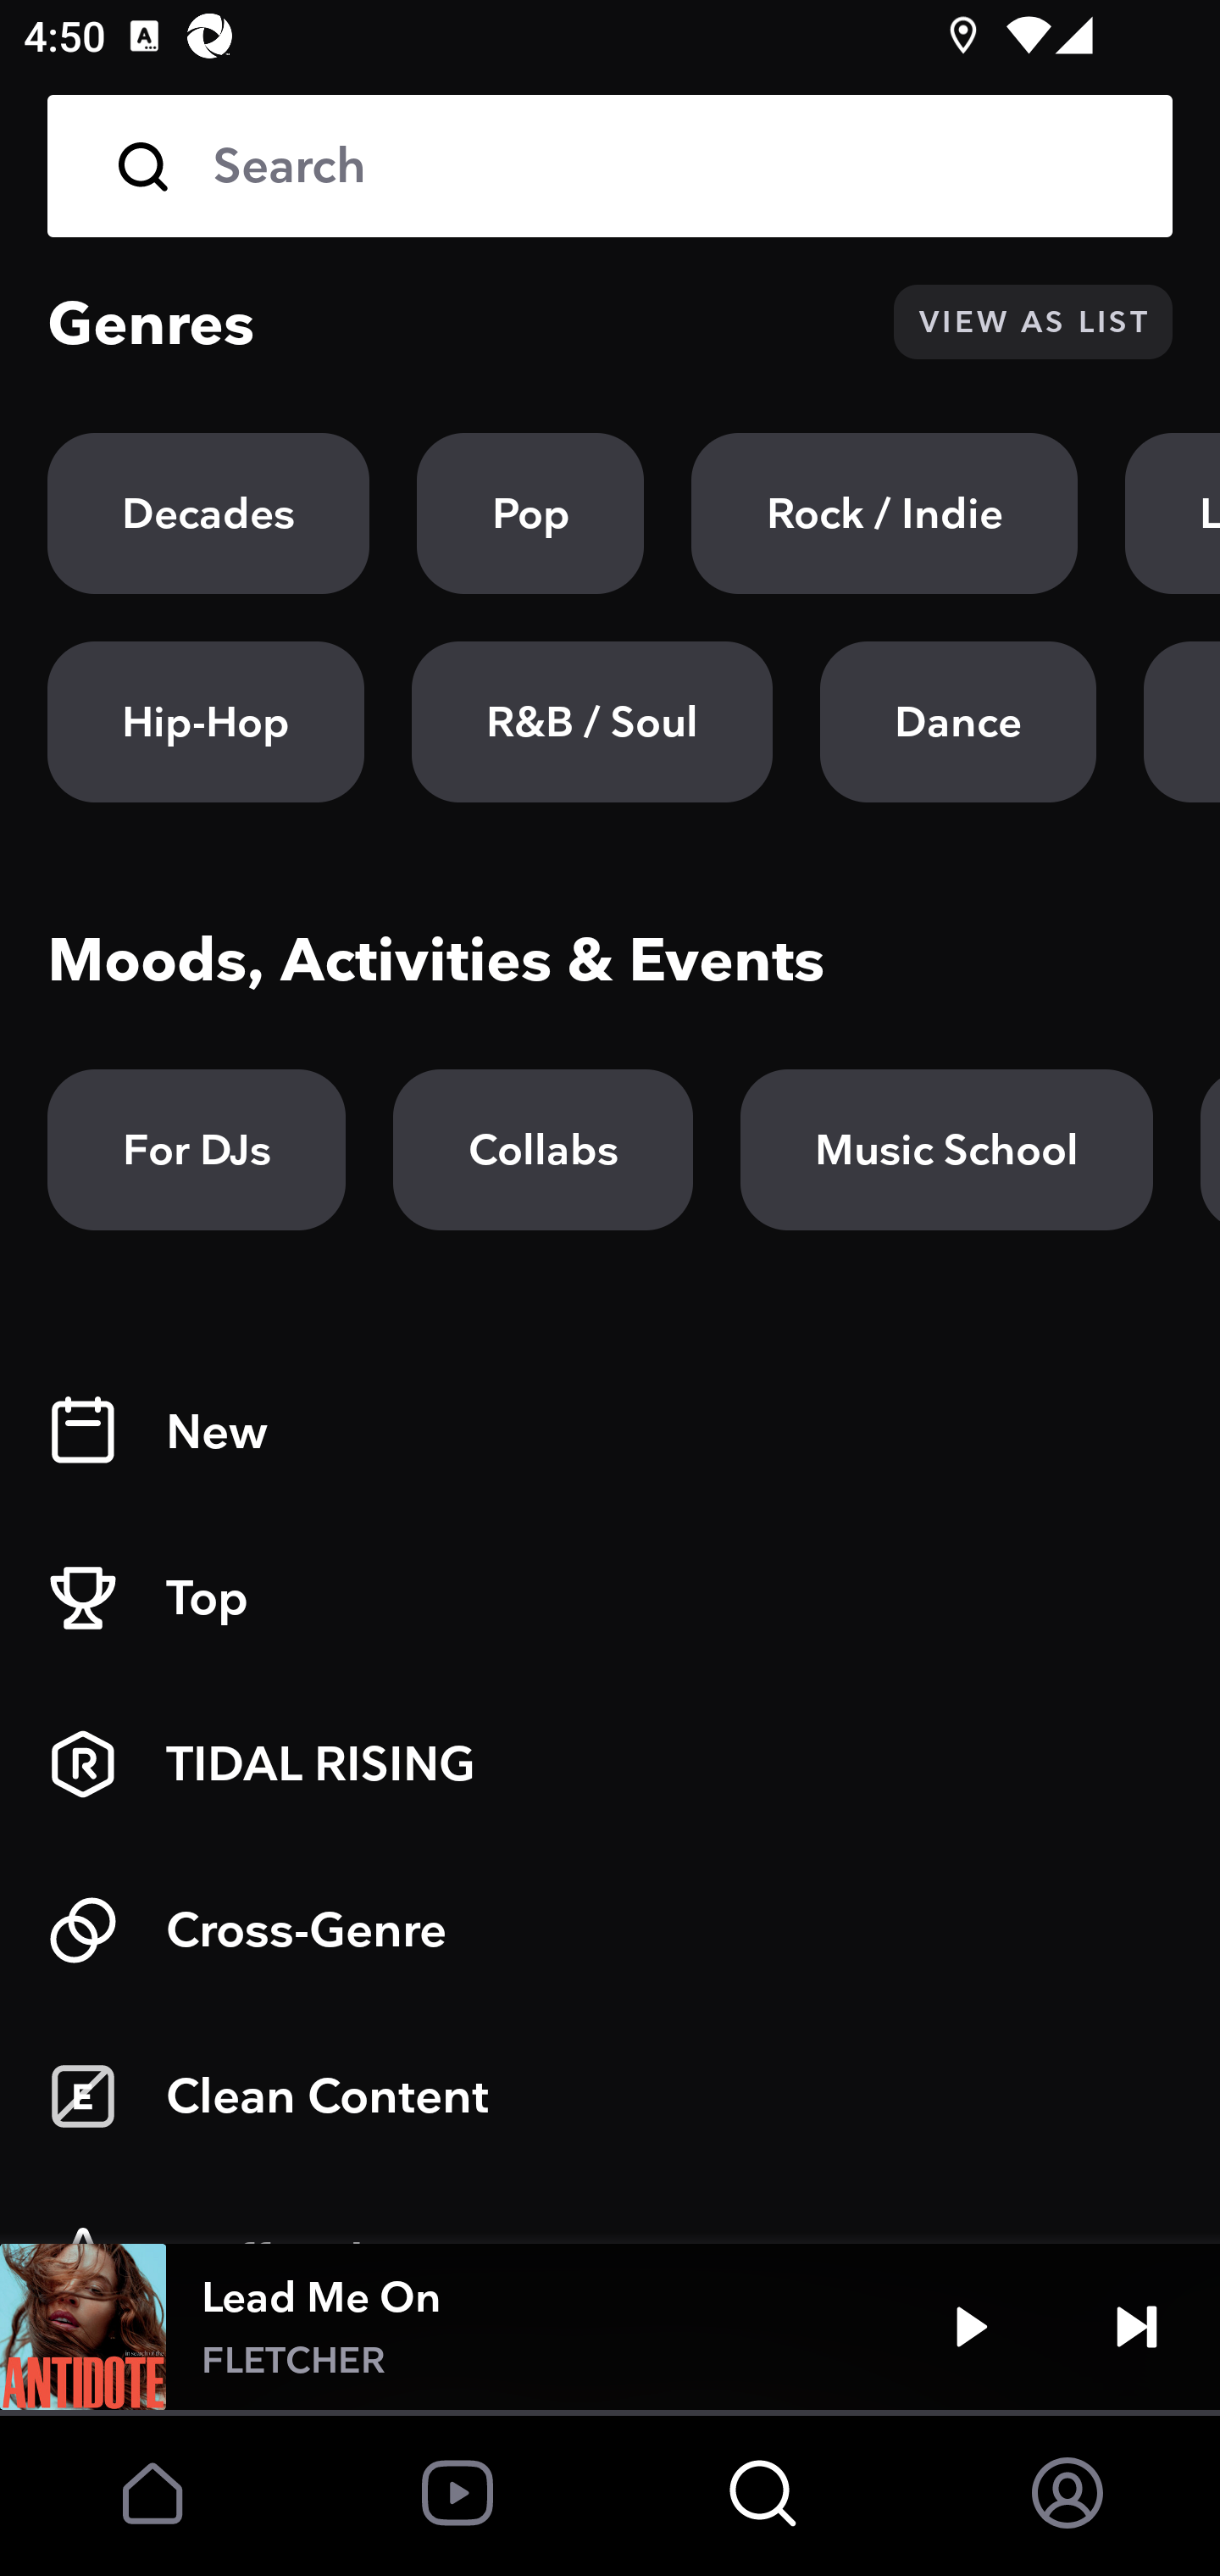  What do you see at coordinates (946, 1150) in the screenshot?
I see `Music School` at bounding box center [946, 1150].